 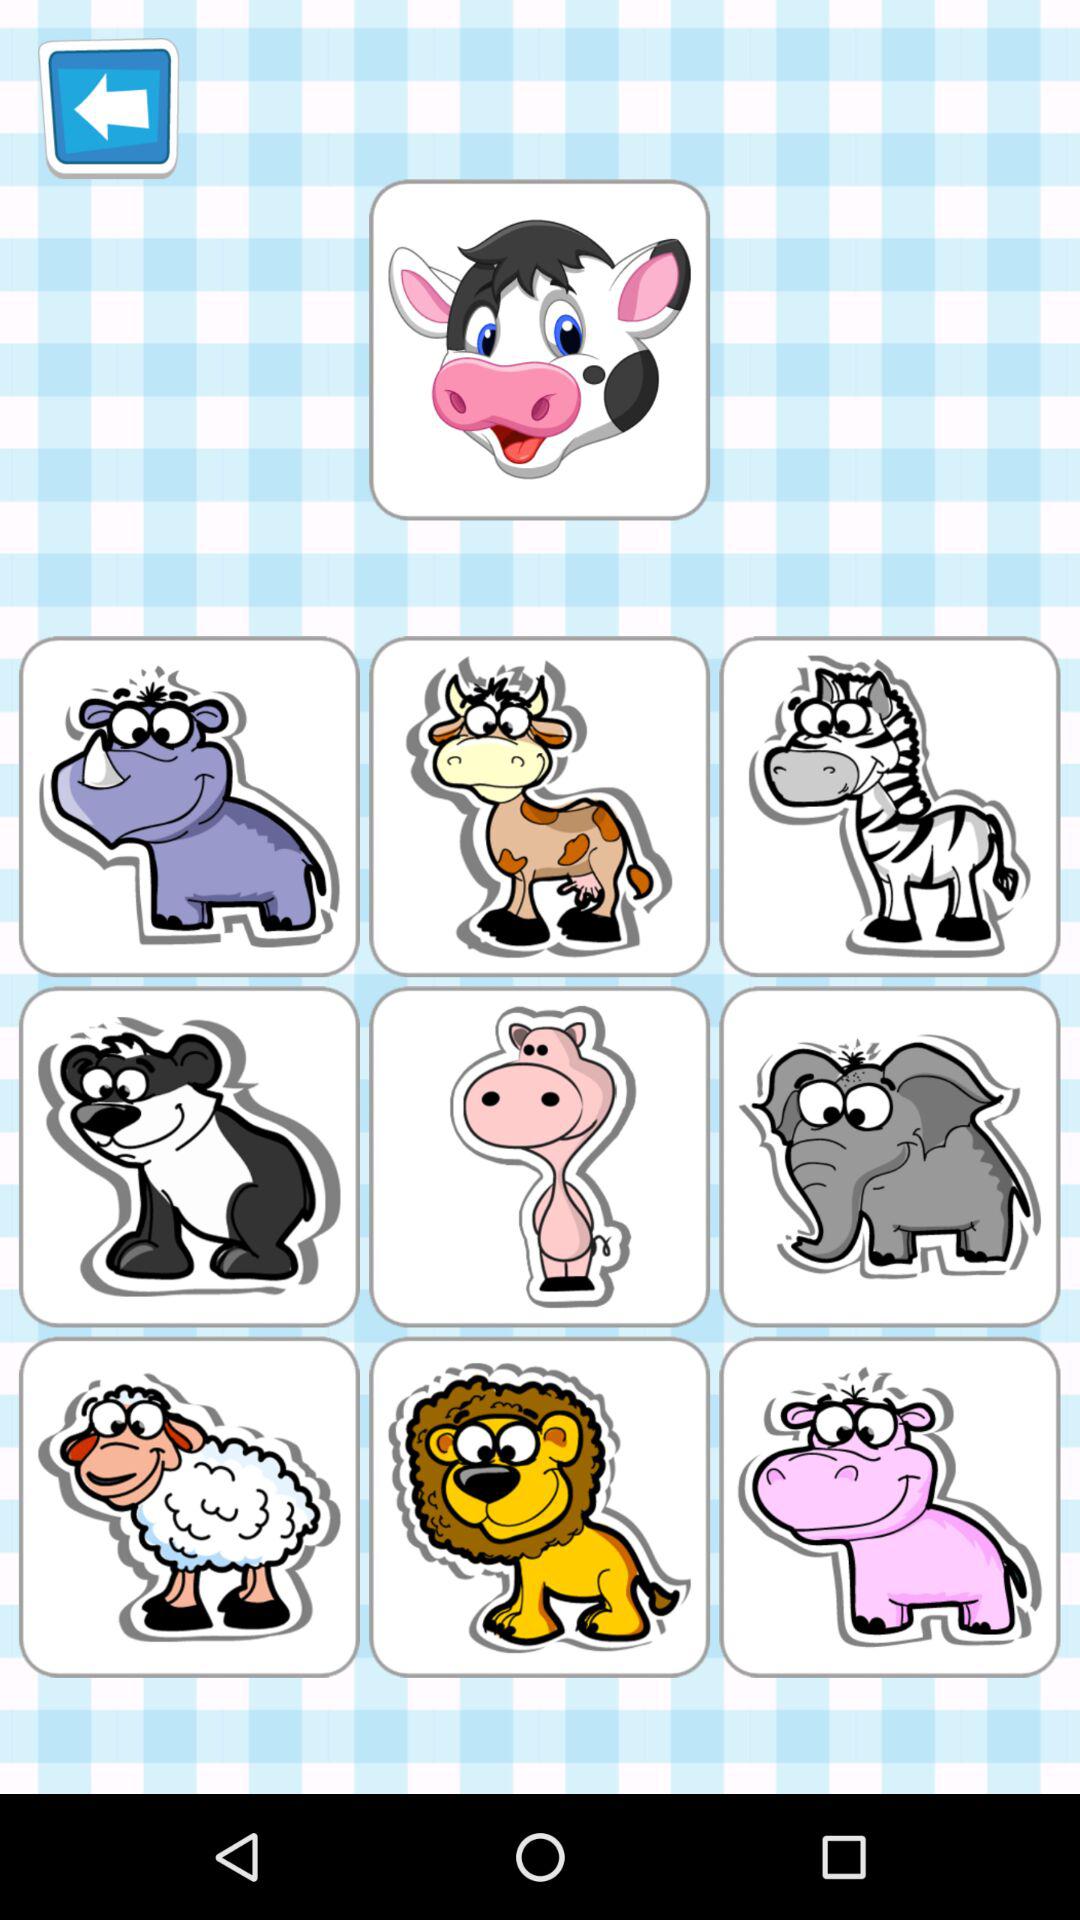 I want to click on select item at the top left corner, so click(x=108, y=108).